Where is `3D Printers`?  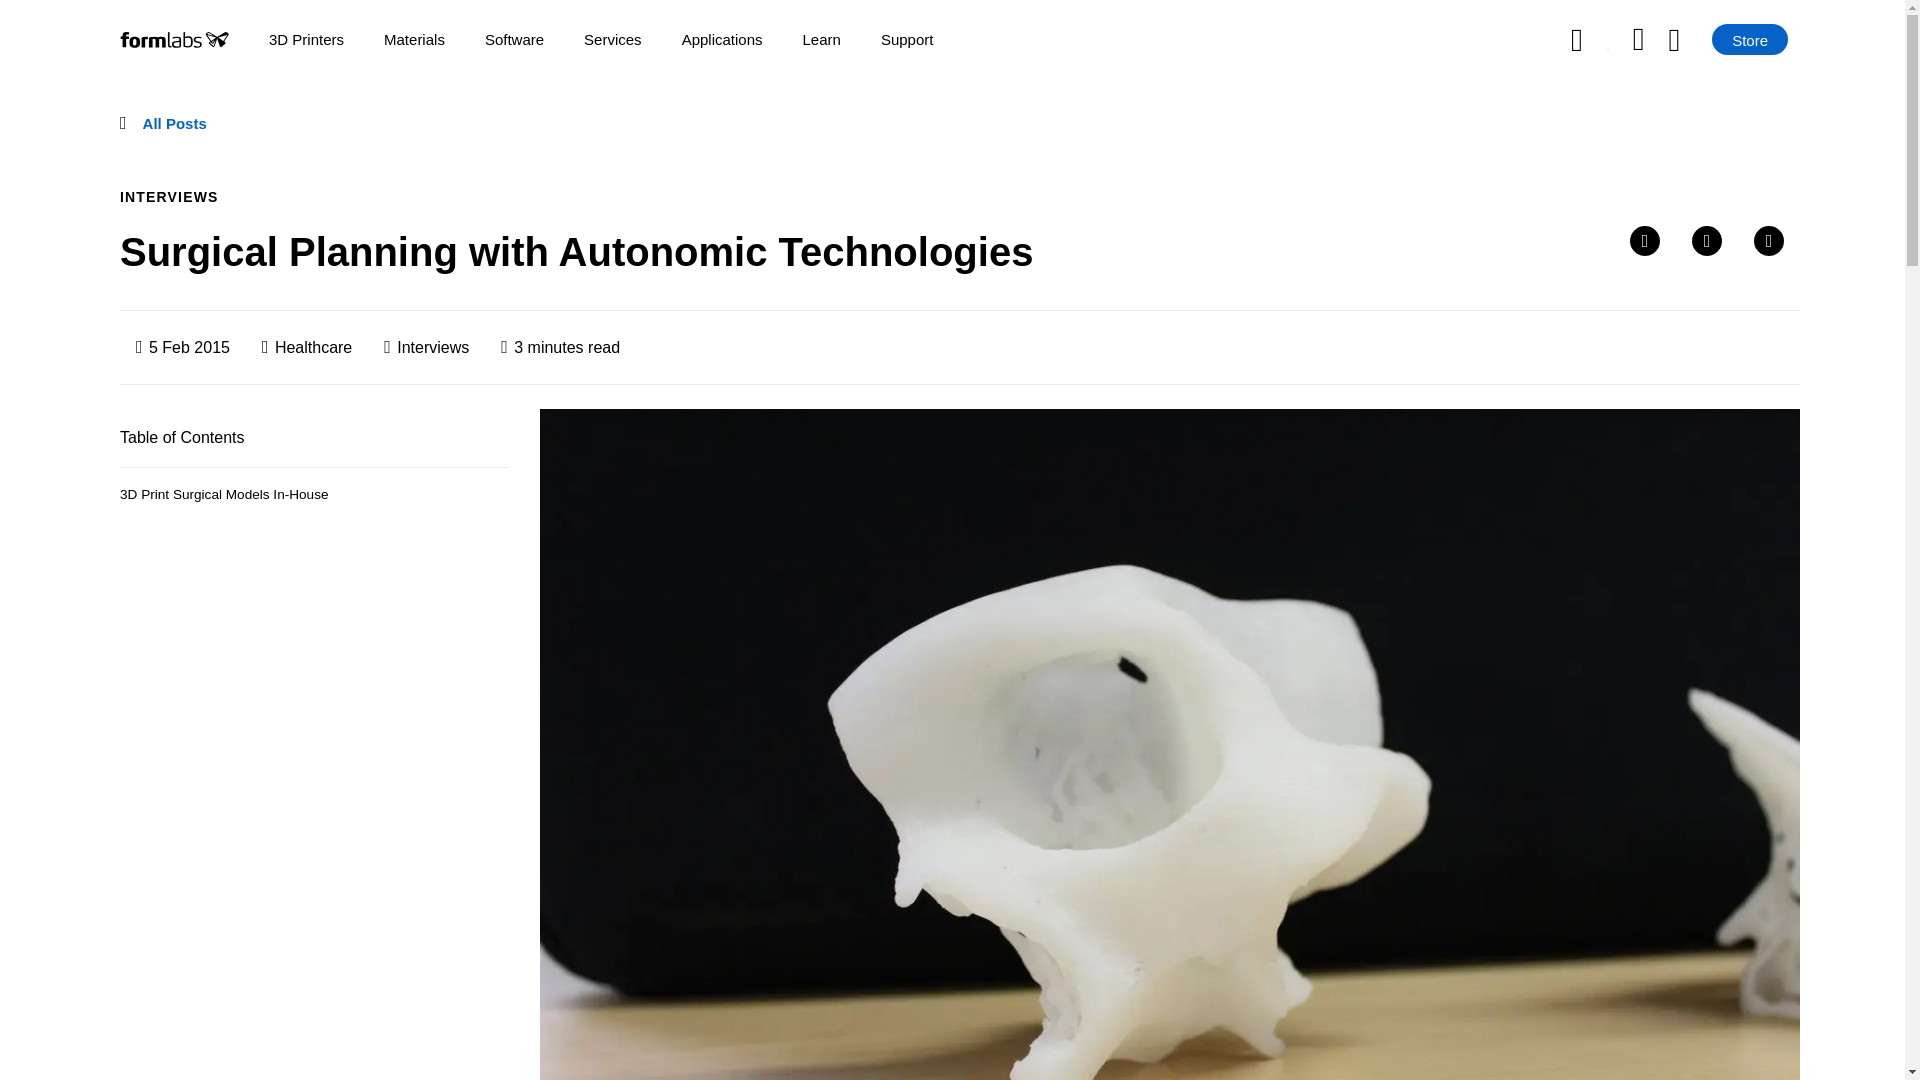
3D Printers is located at coordinates (306, 39).